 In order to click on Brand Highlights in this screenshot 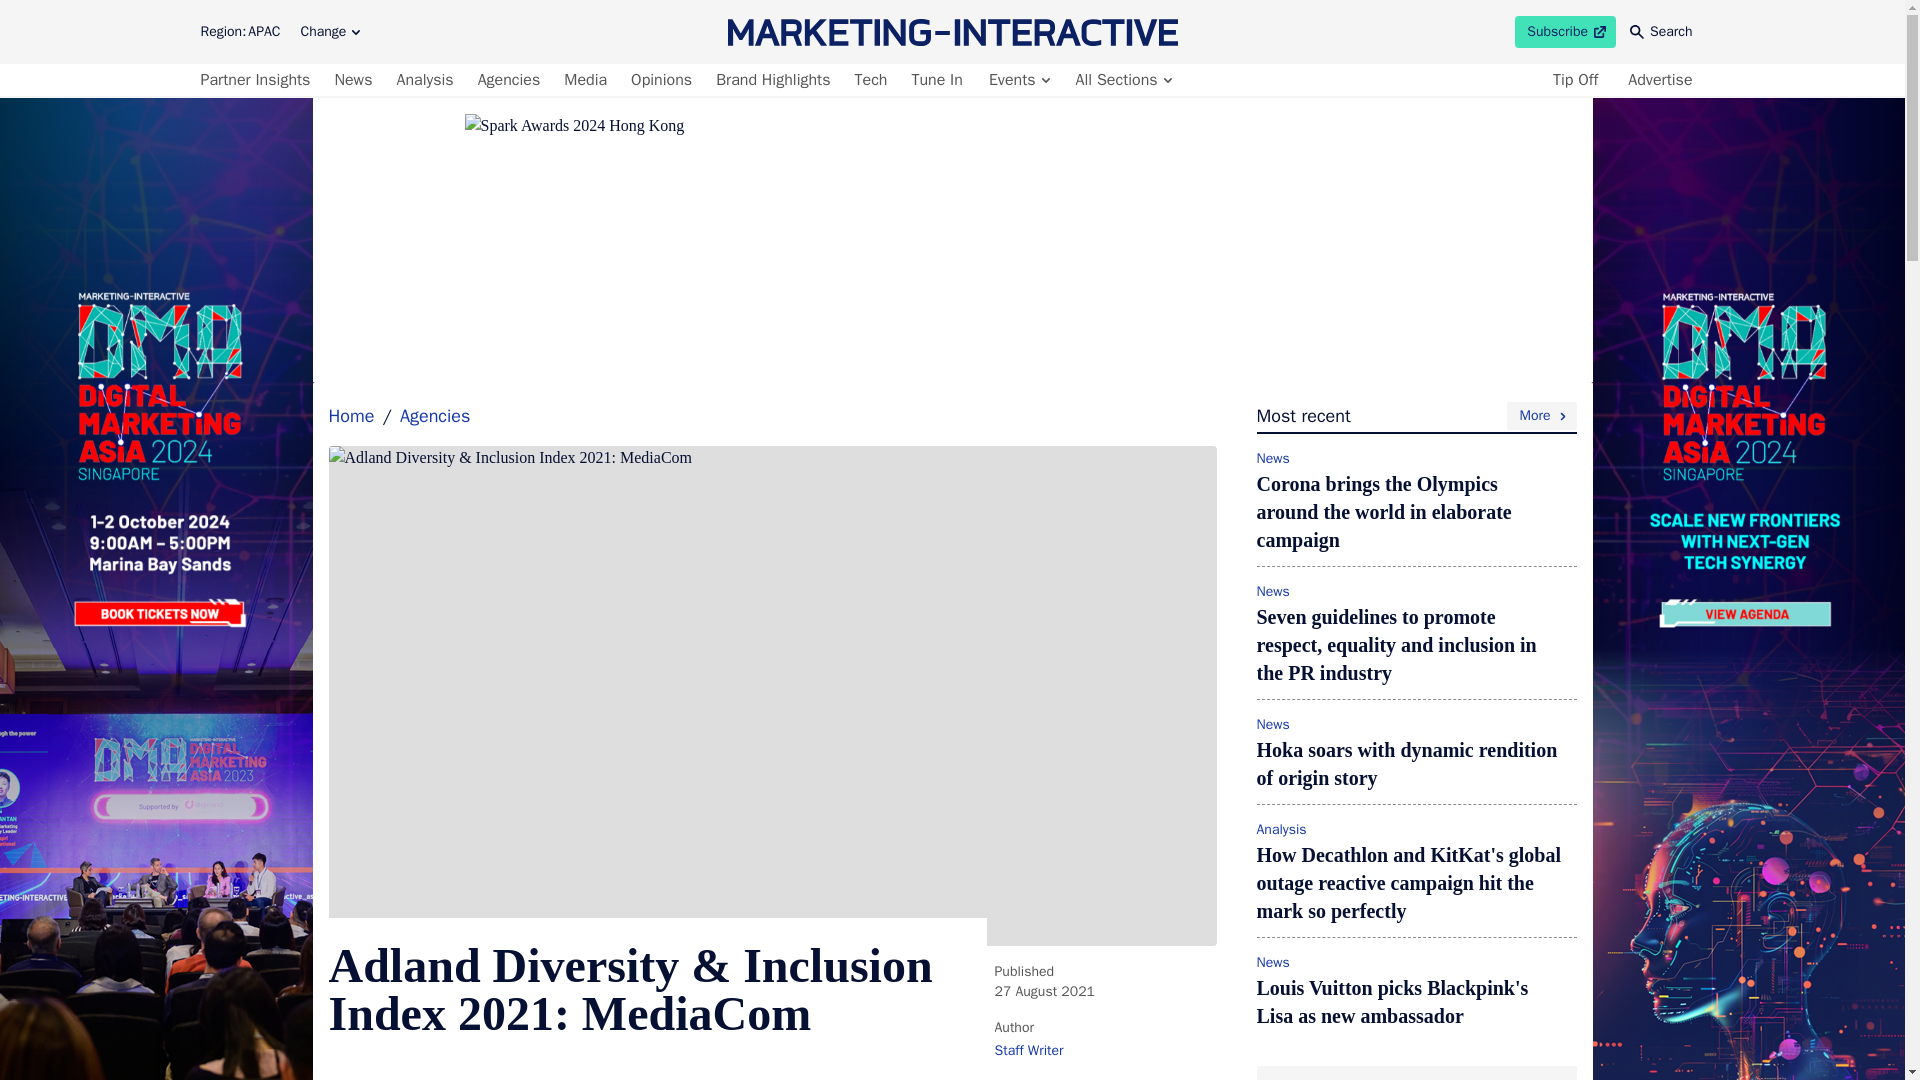, I will do `click(772, 80)`.